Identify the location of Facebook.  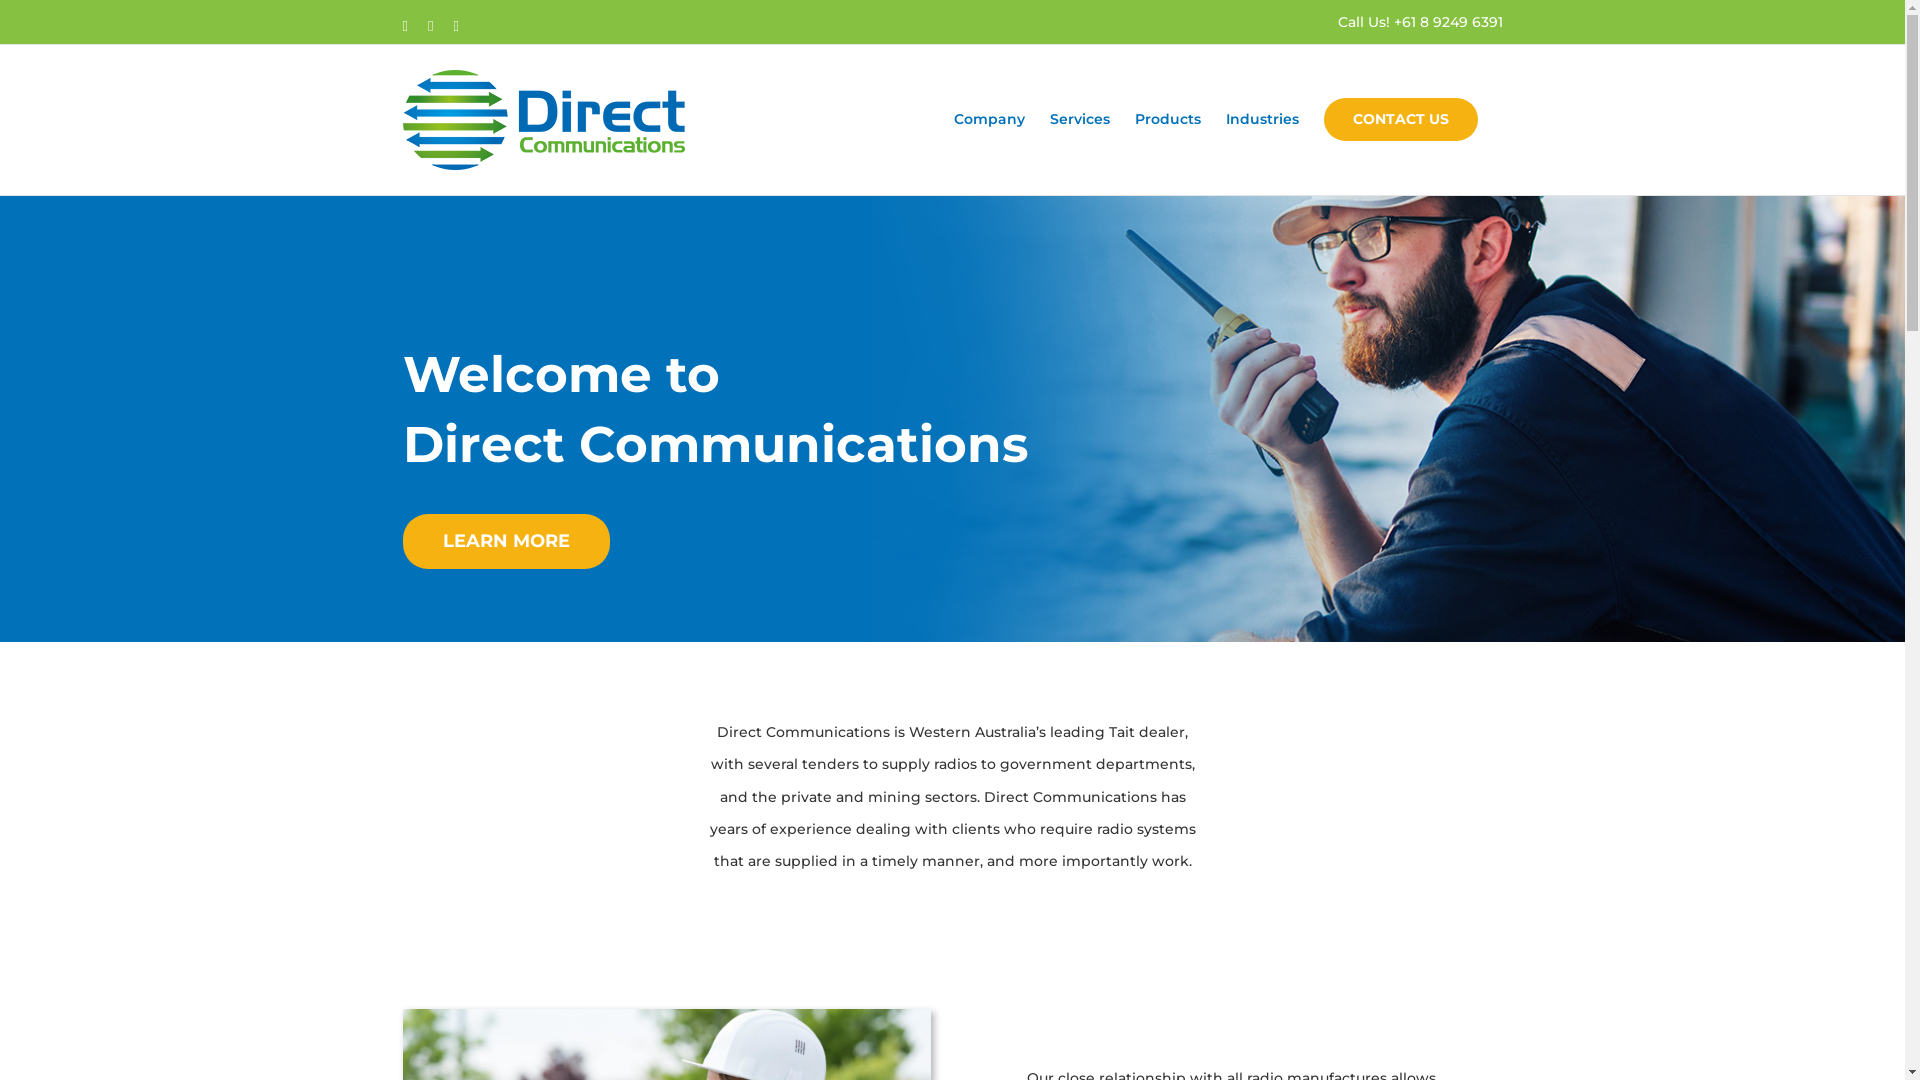
(404, 26).